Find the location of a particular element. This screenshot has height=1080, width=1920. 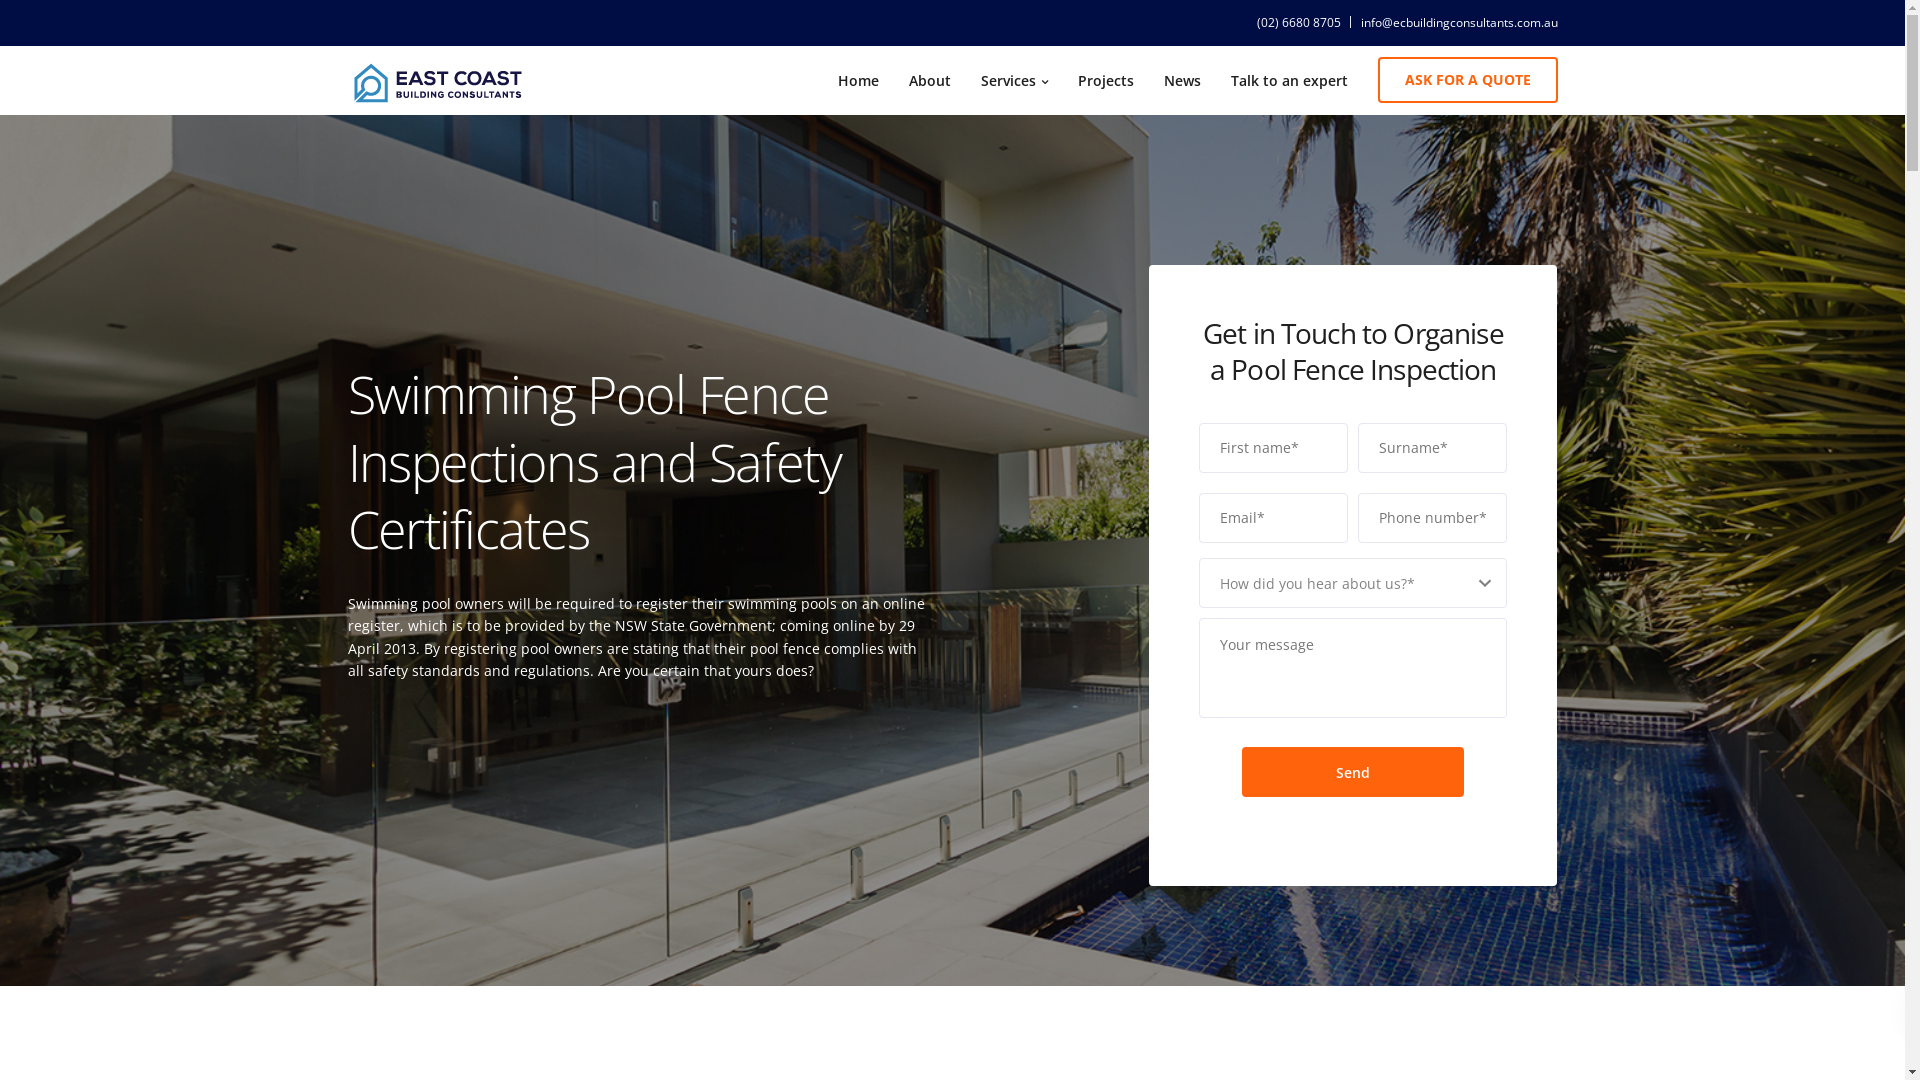

ASK FOR A QUOTE is located at coordinates (1468, 80).